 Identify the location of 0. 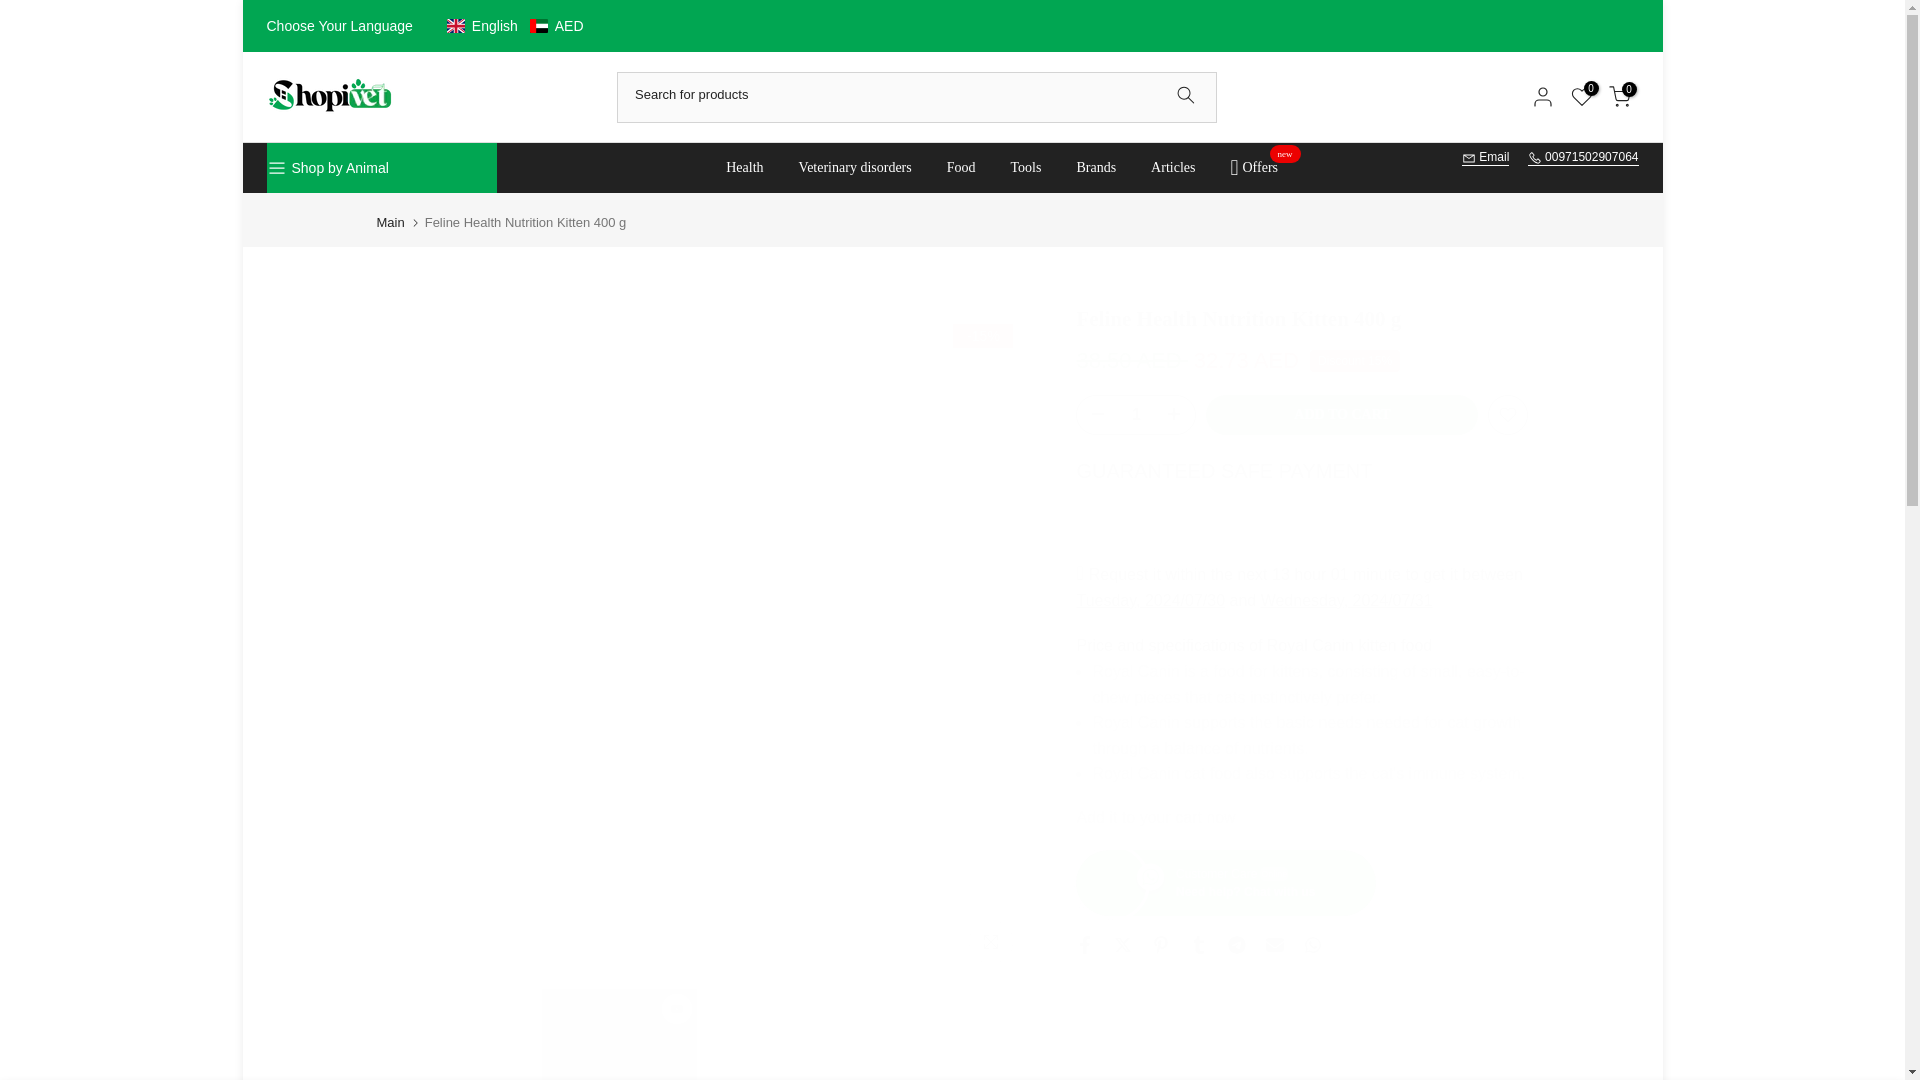
(1619, 97).